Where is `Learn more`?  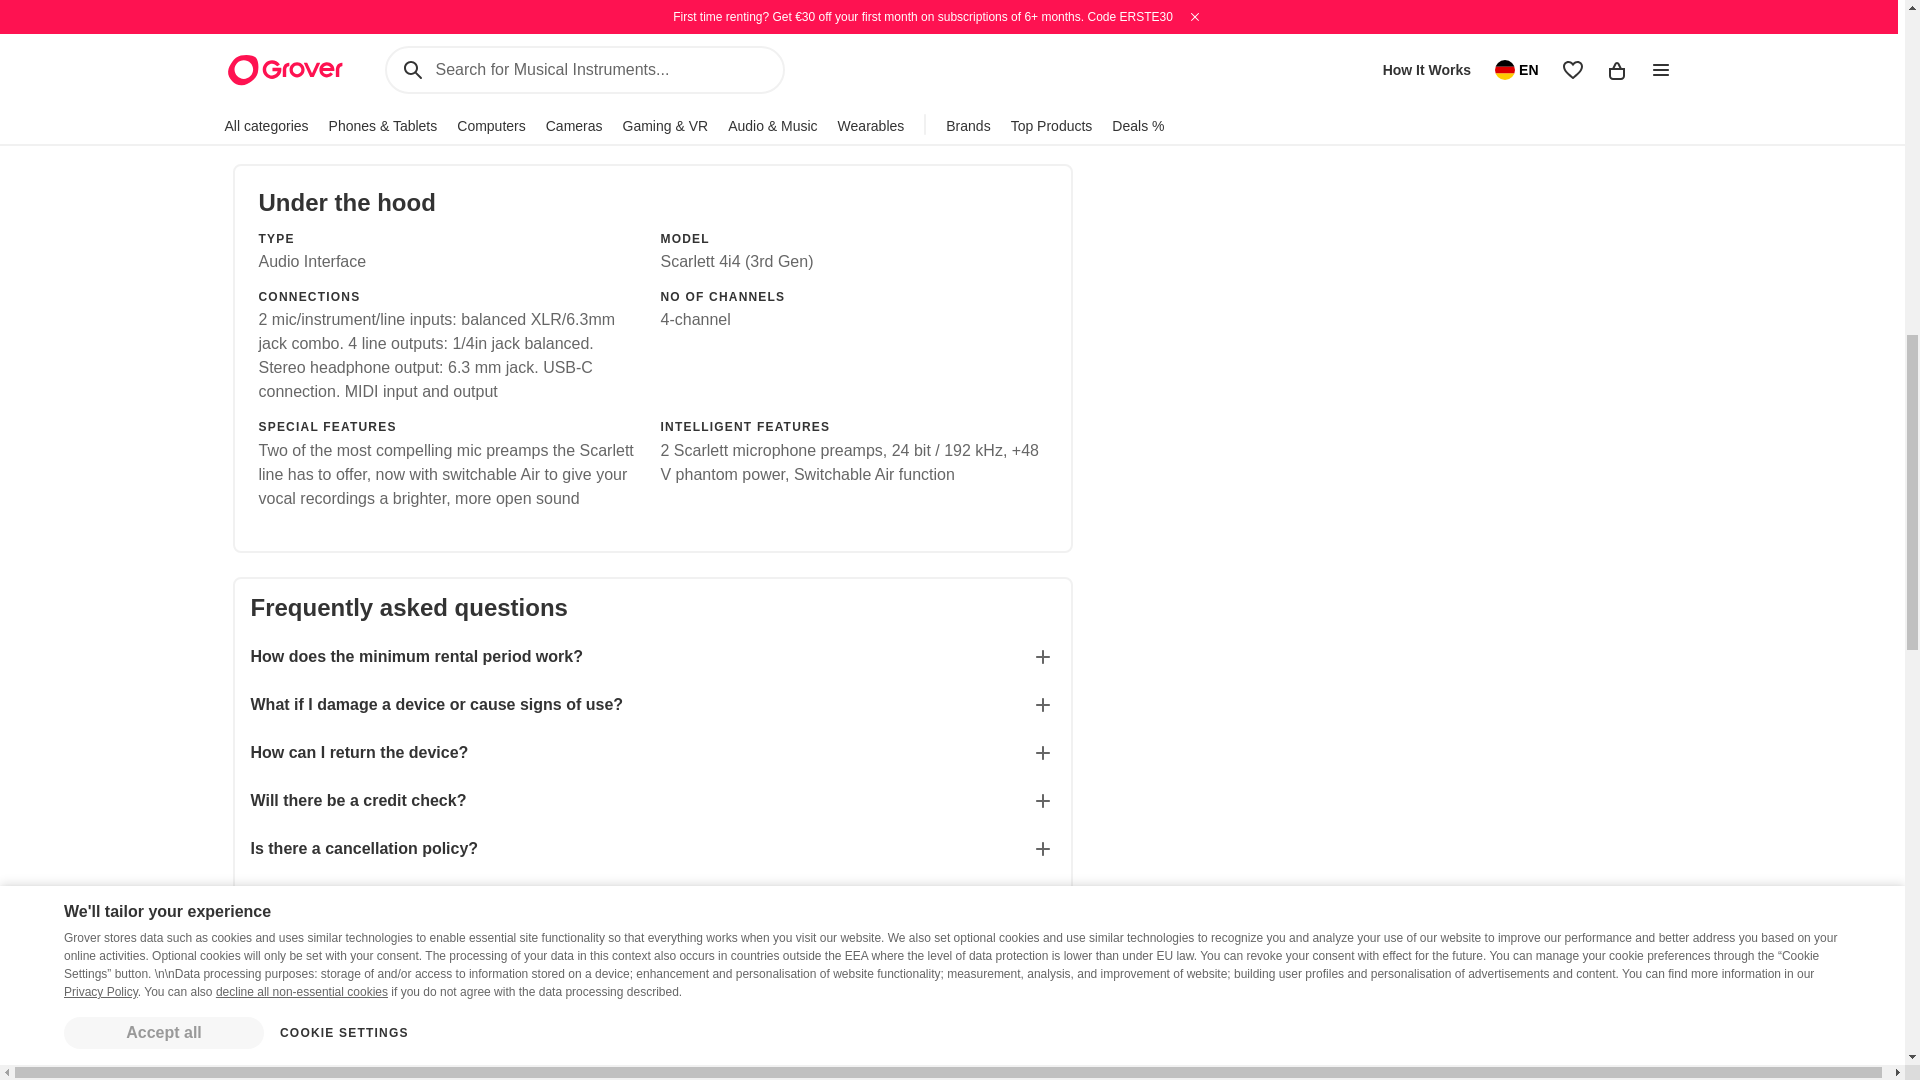 Learn more is located at coordinates (650, 52).